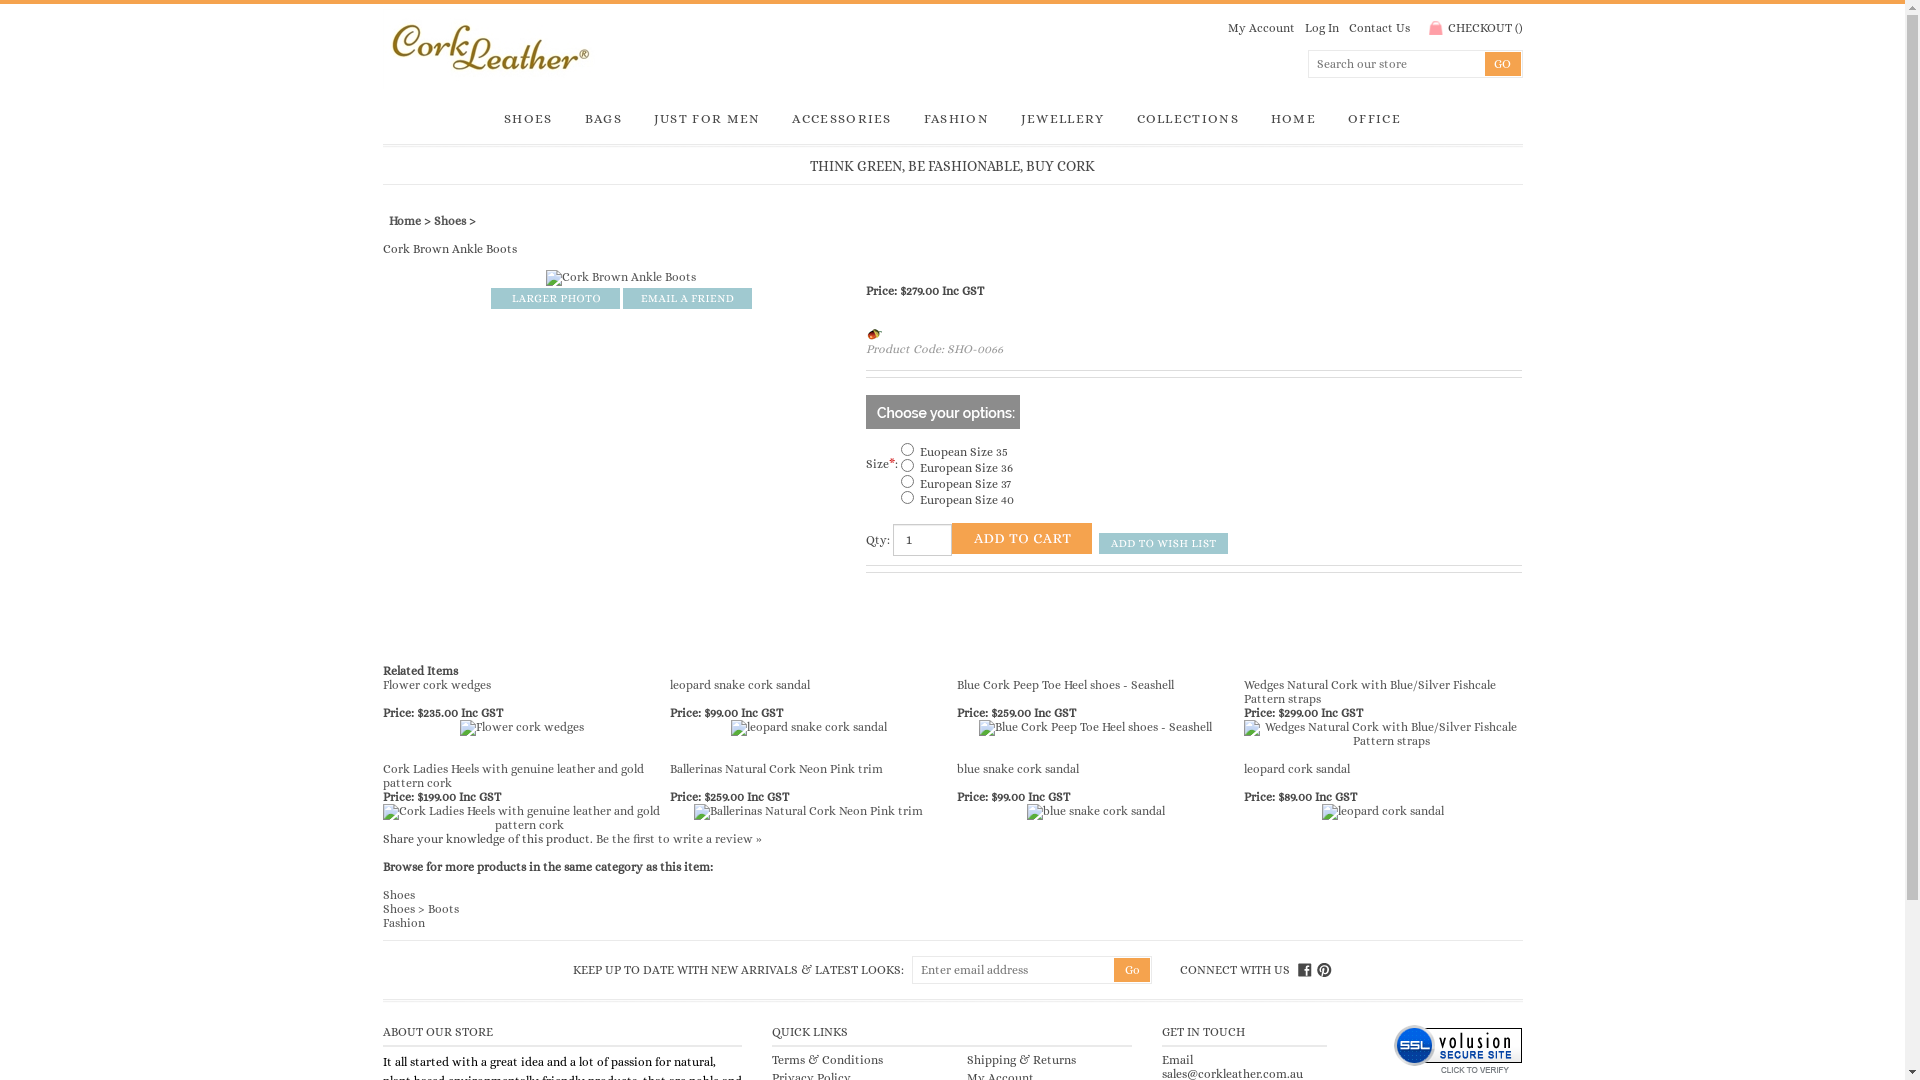  Describe the element at coordinates (1305, 970) in the screenshot. I see `Facebook` at that location.